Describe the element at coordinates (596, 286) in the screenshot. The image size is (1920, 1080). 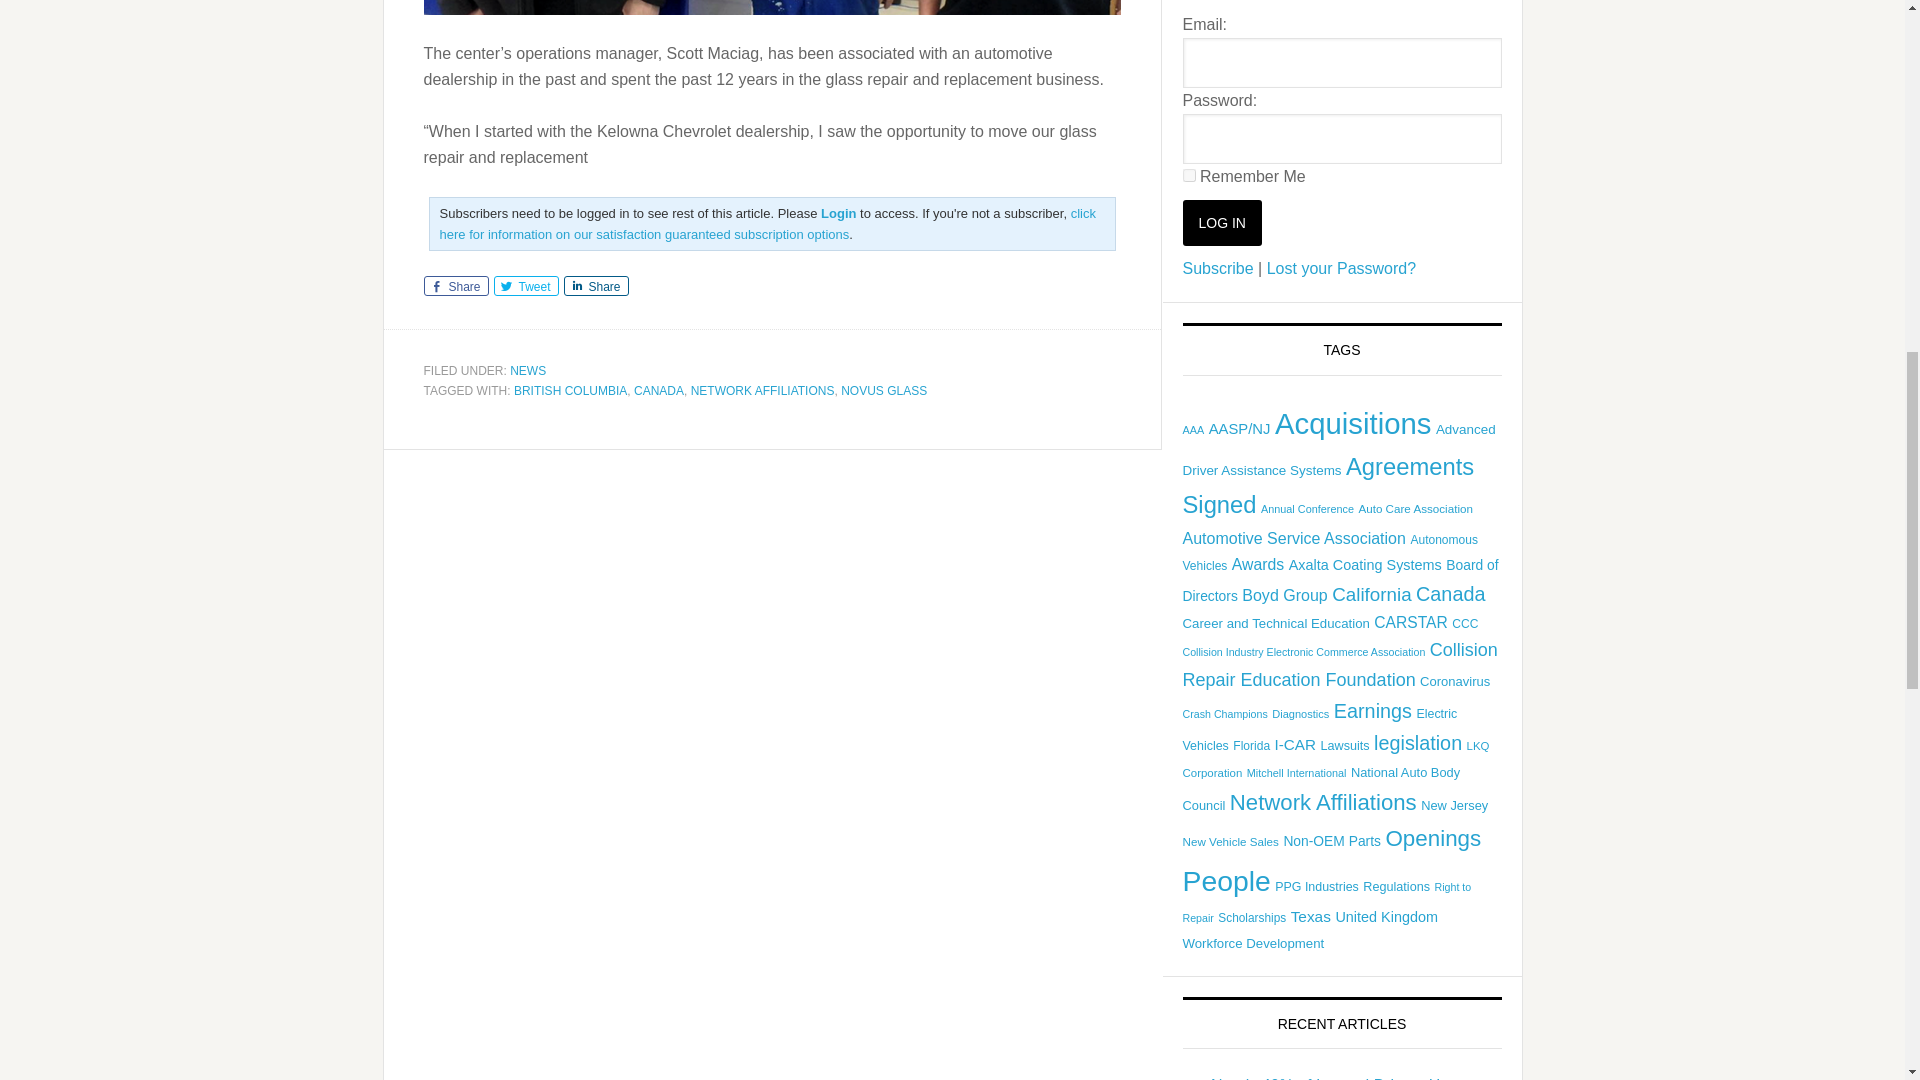
I see `Share` at that location.